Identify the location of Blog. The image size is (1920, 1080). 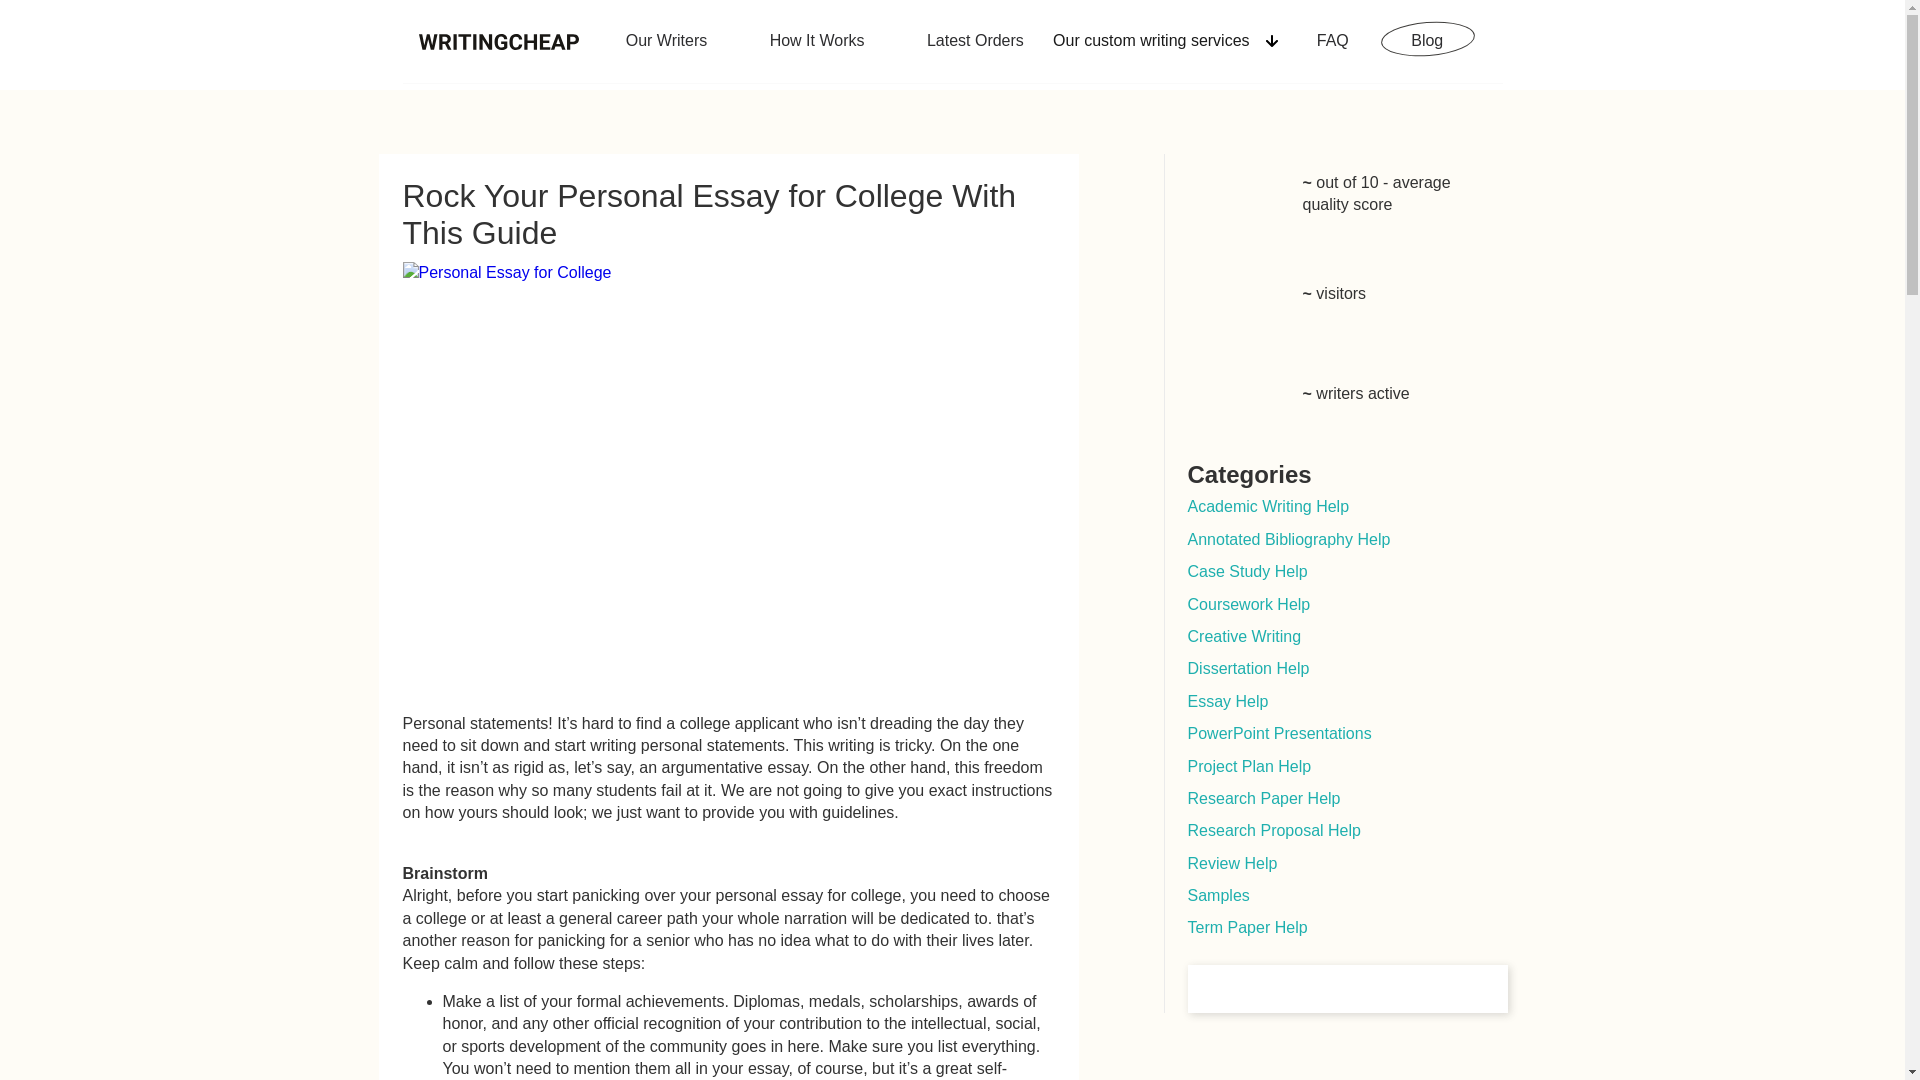
(1425, 40).